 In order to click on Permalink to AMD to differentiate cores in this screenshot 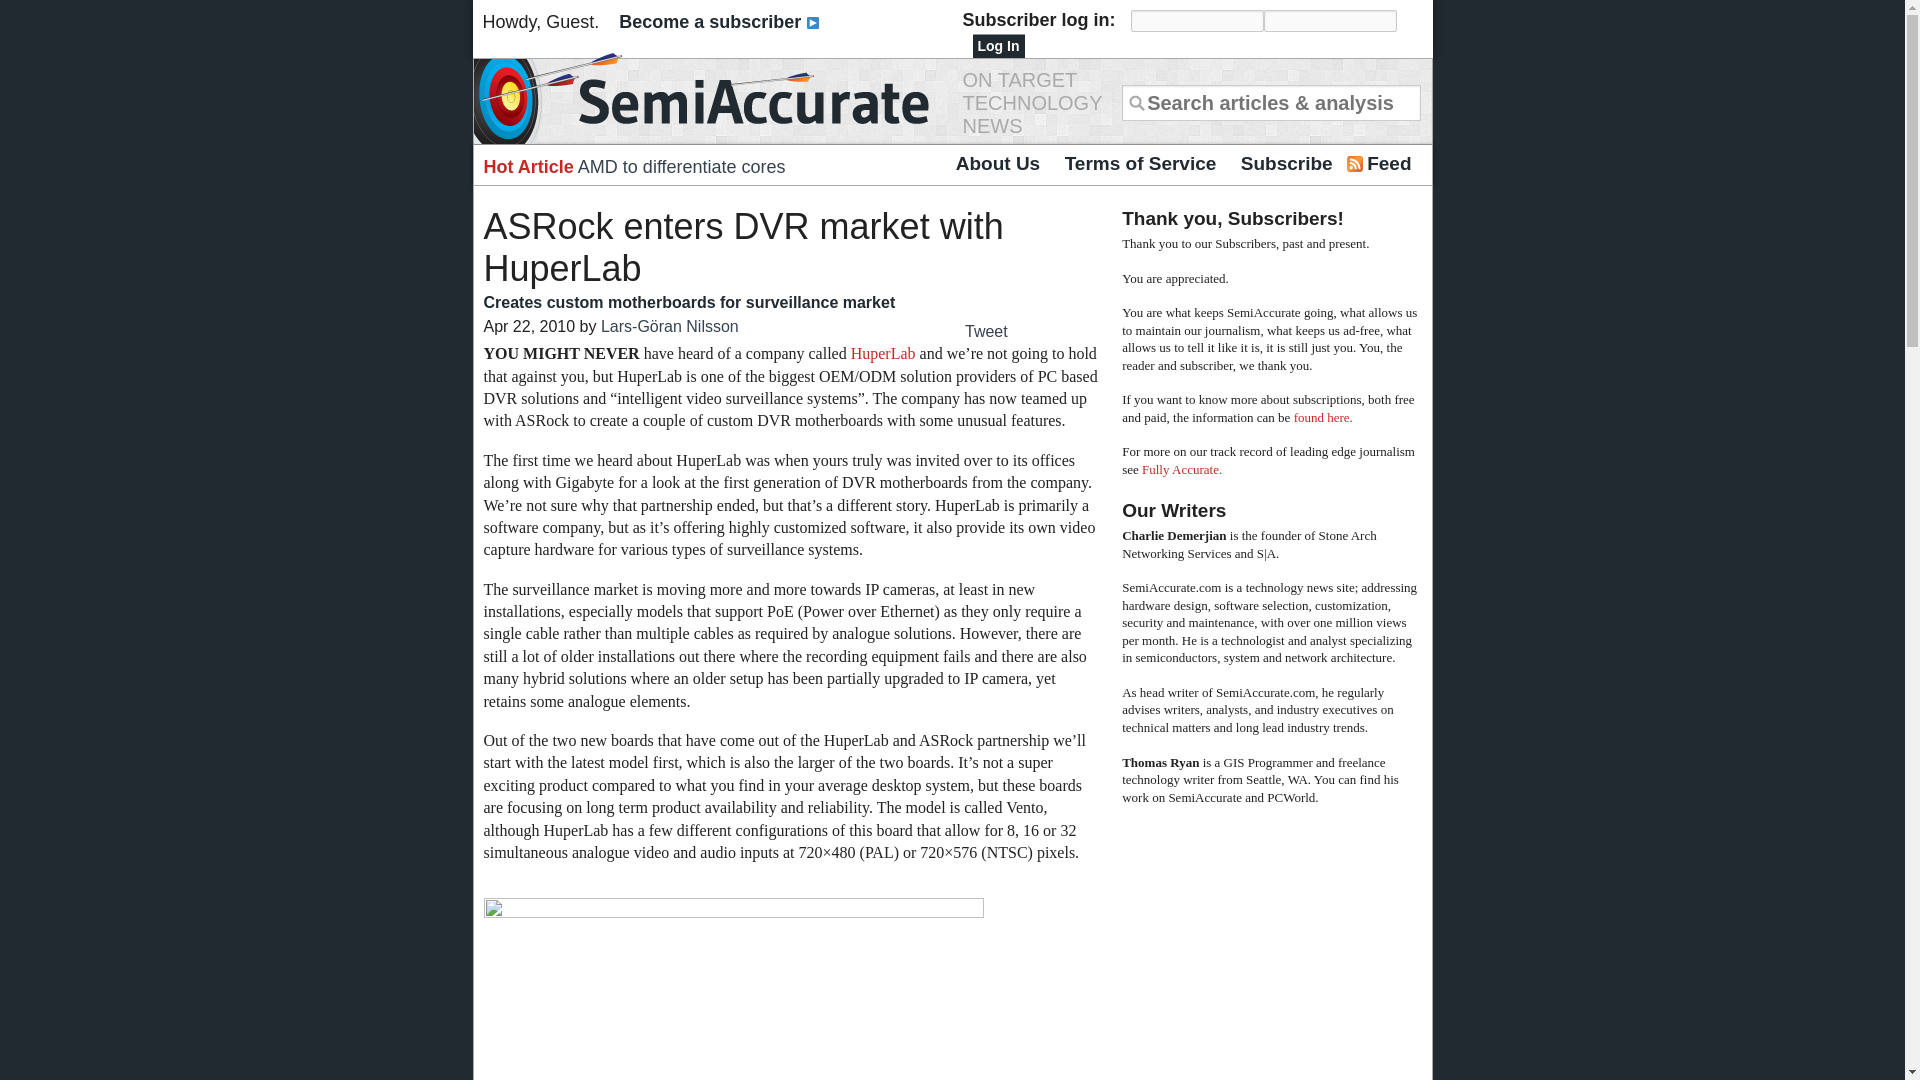, I will do `click(681, 166)`.